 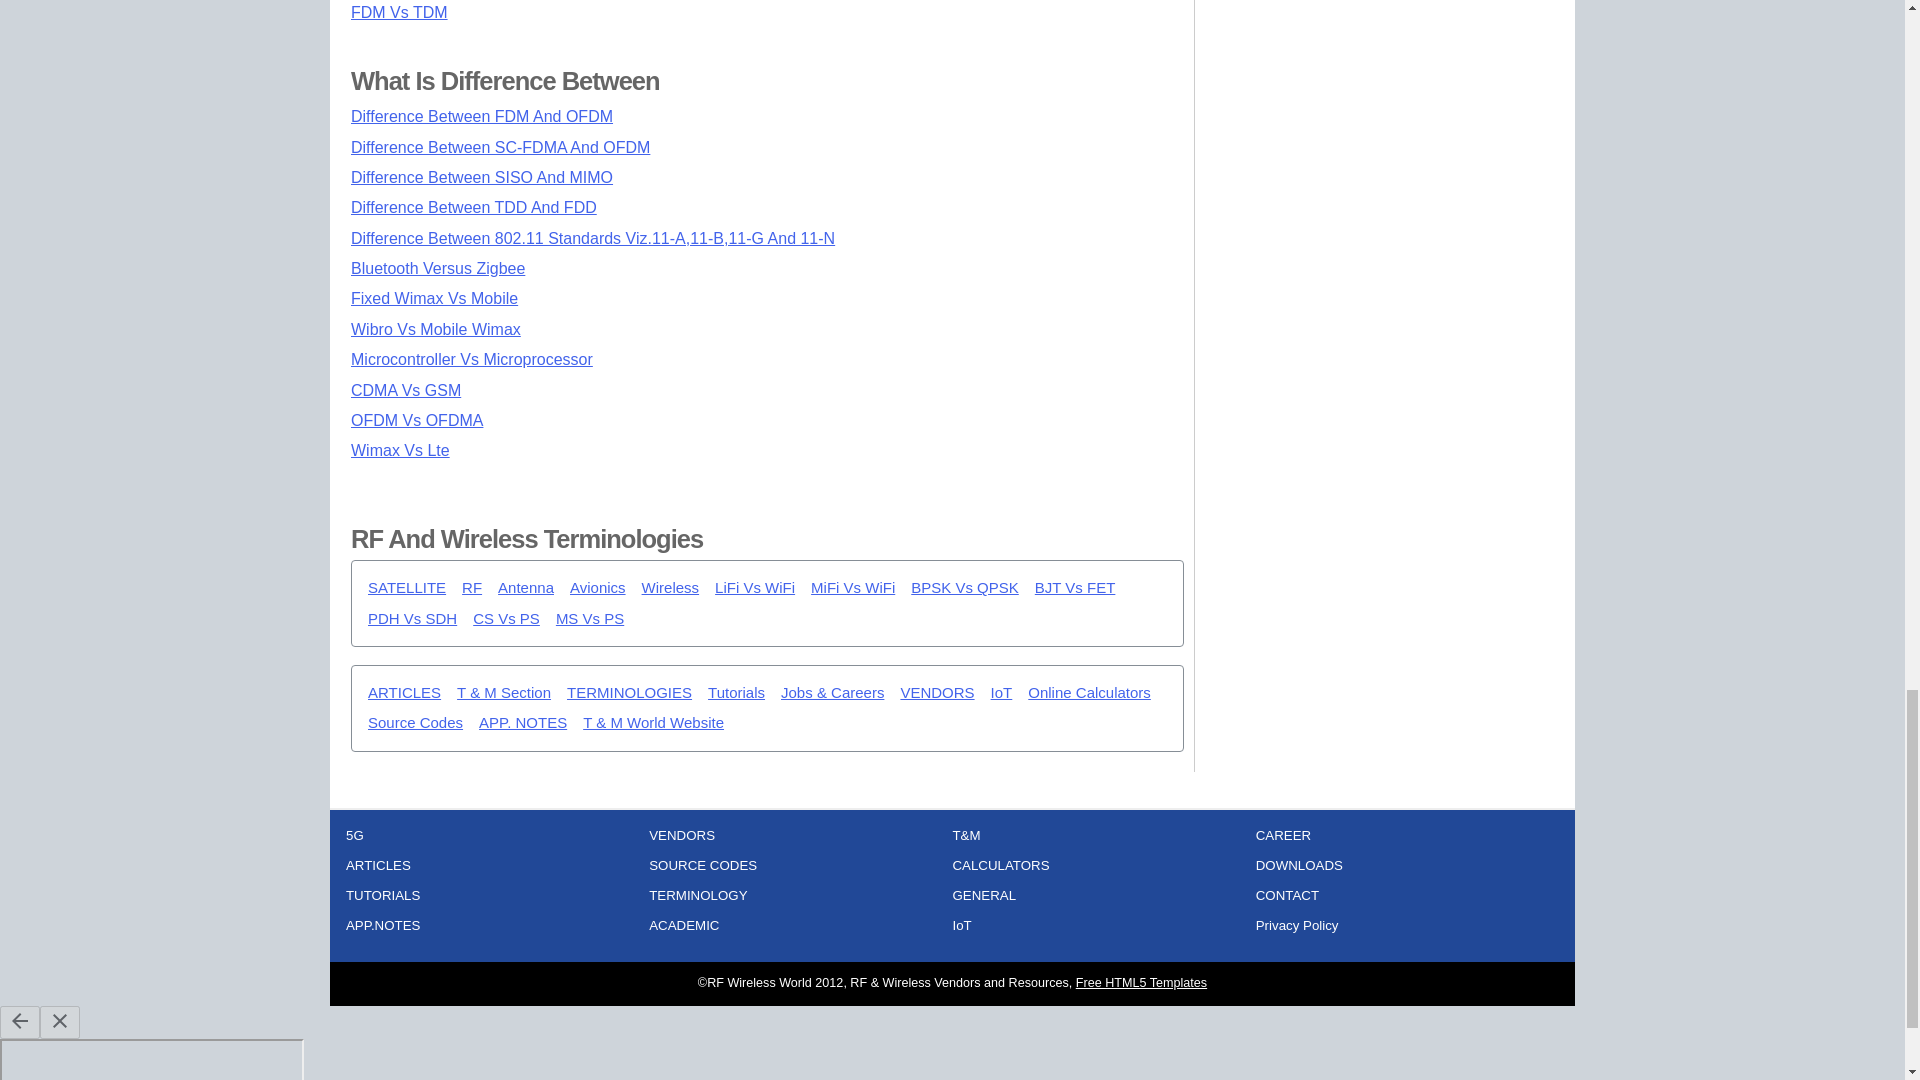 What do you see at coordinates (482, 176) in the screenshot?
I see `Difference between SISO and MIMO` at bounding box center [482, 176].